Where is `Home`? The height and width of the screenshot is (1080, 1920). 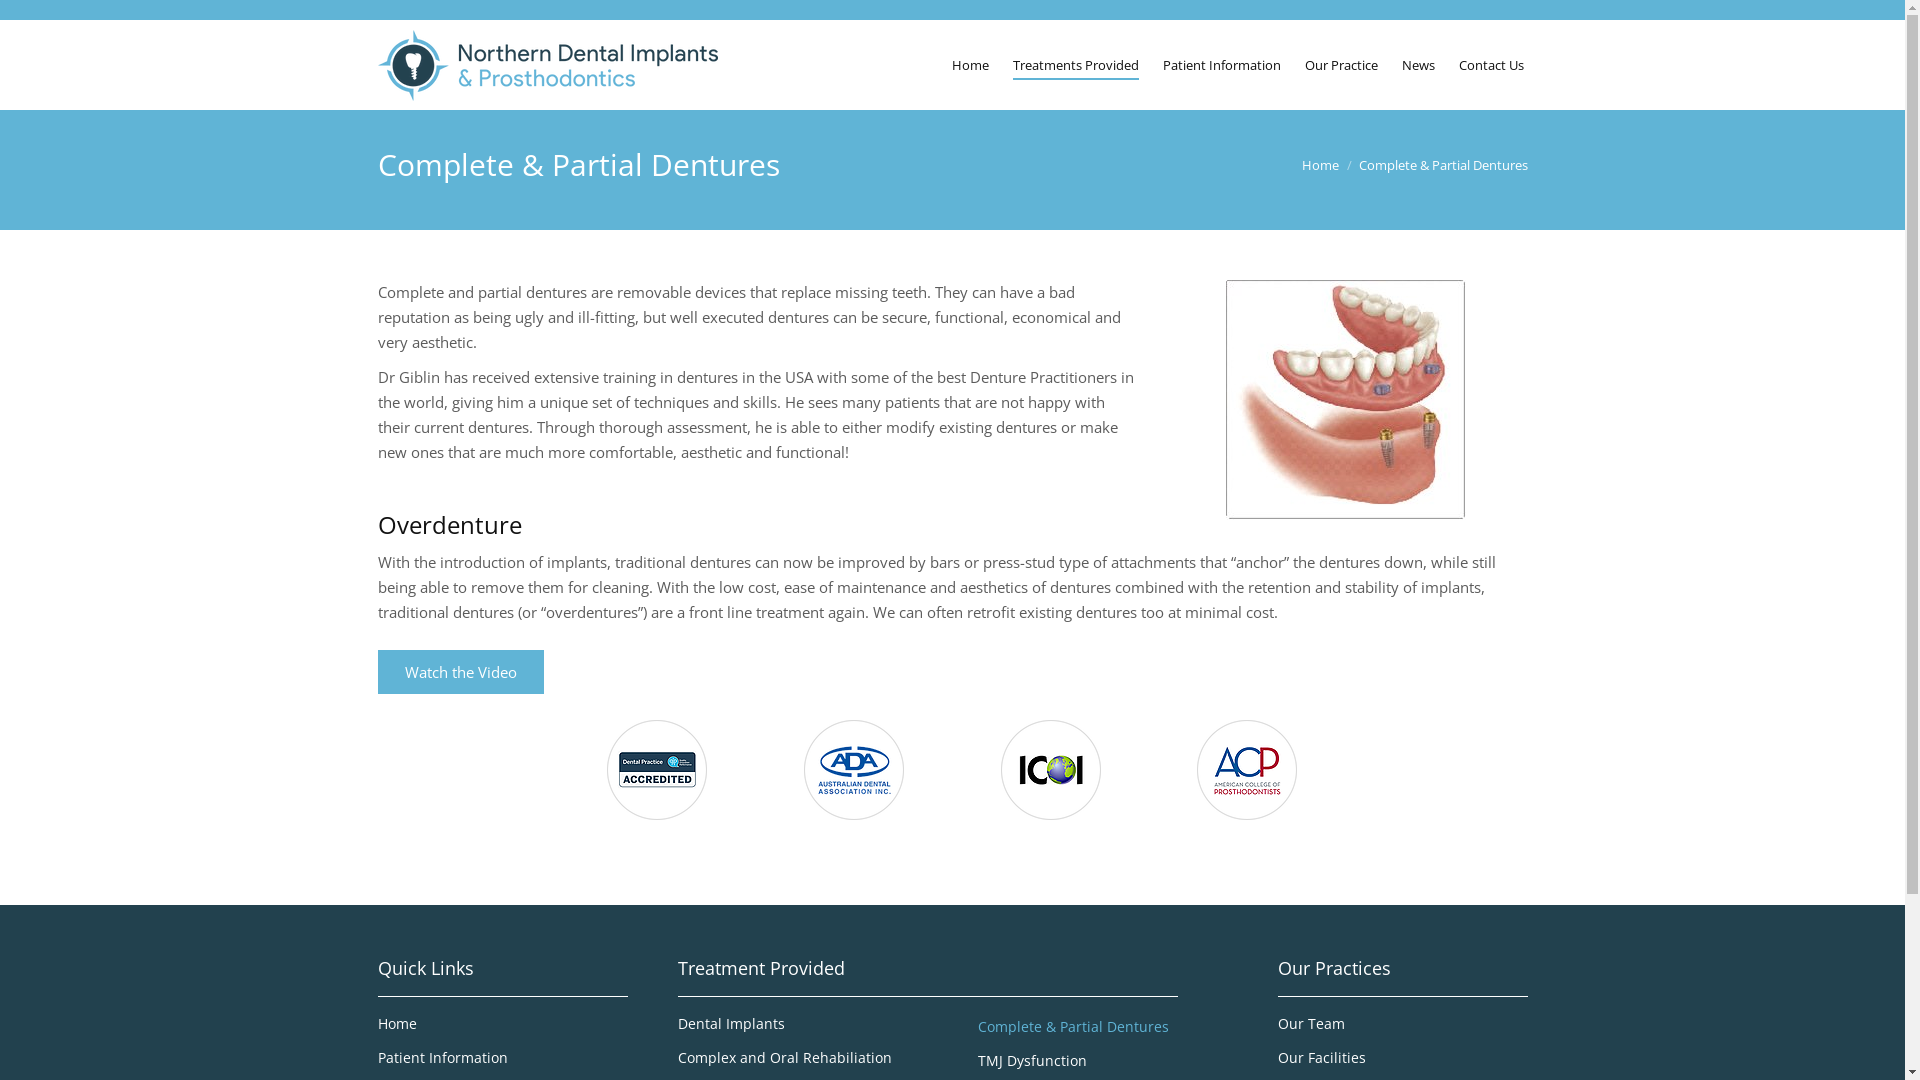
Home is located at coordinates (1320, 164).